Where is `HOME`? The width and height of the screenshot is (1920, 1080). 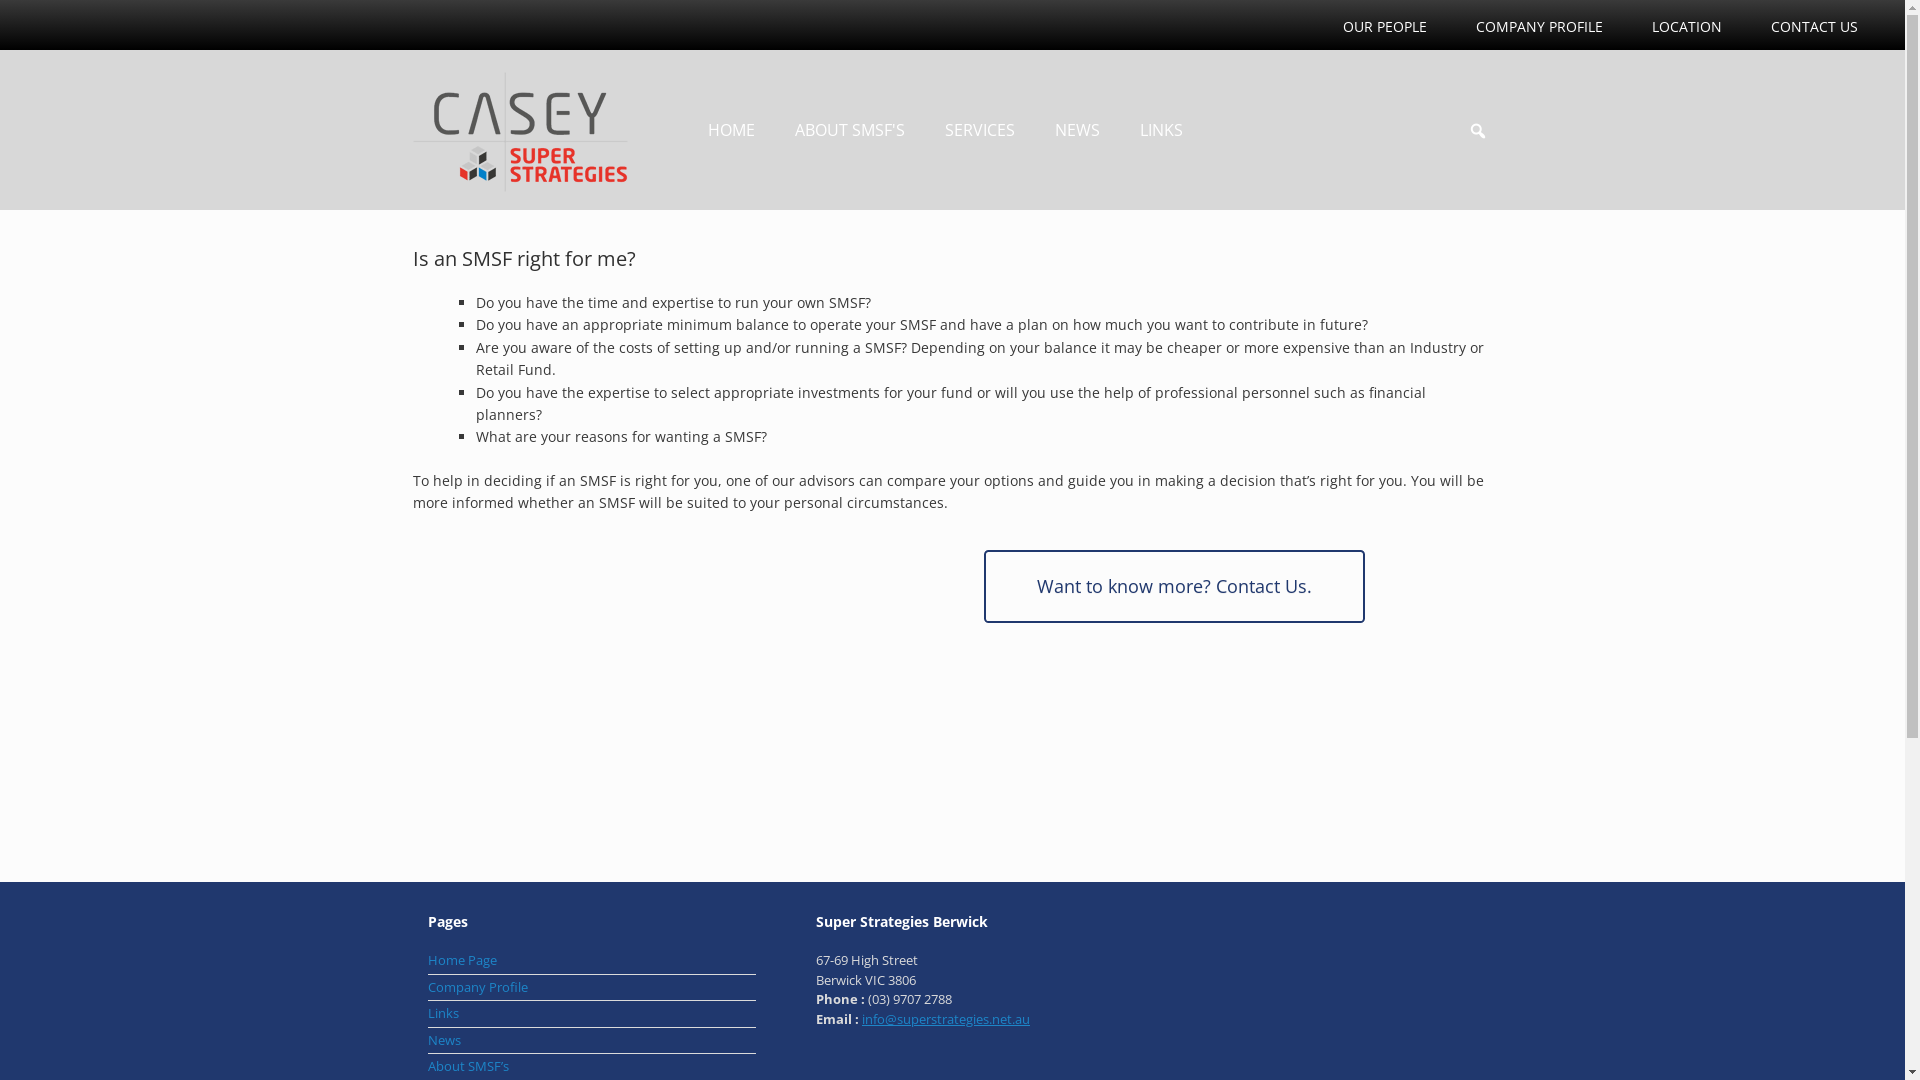 HOME is located at coordinates (732, 130).